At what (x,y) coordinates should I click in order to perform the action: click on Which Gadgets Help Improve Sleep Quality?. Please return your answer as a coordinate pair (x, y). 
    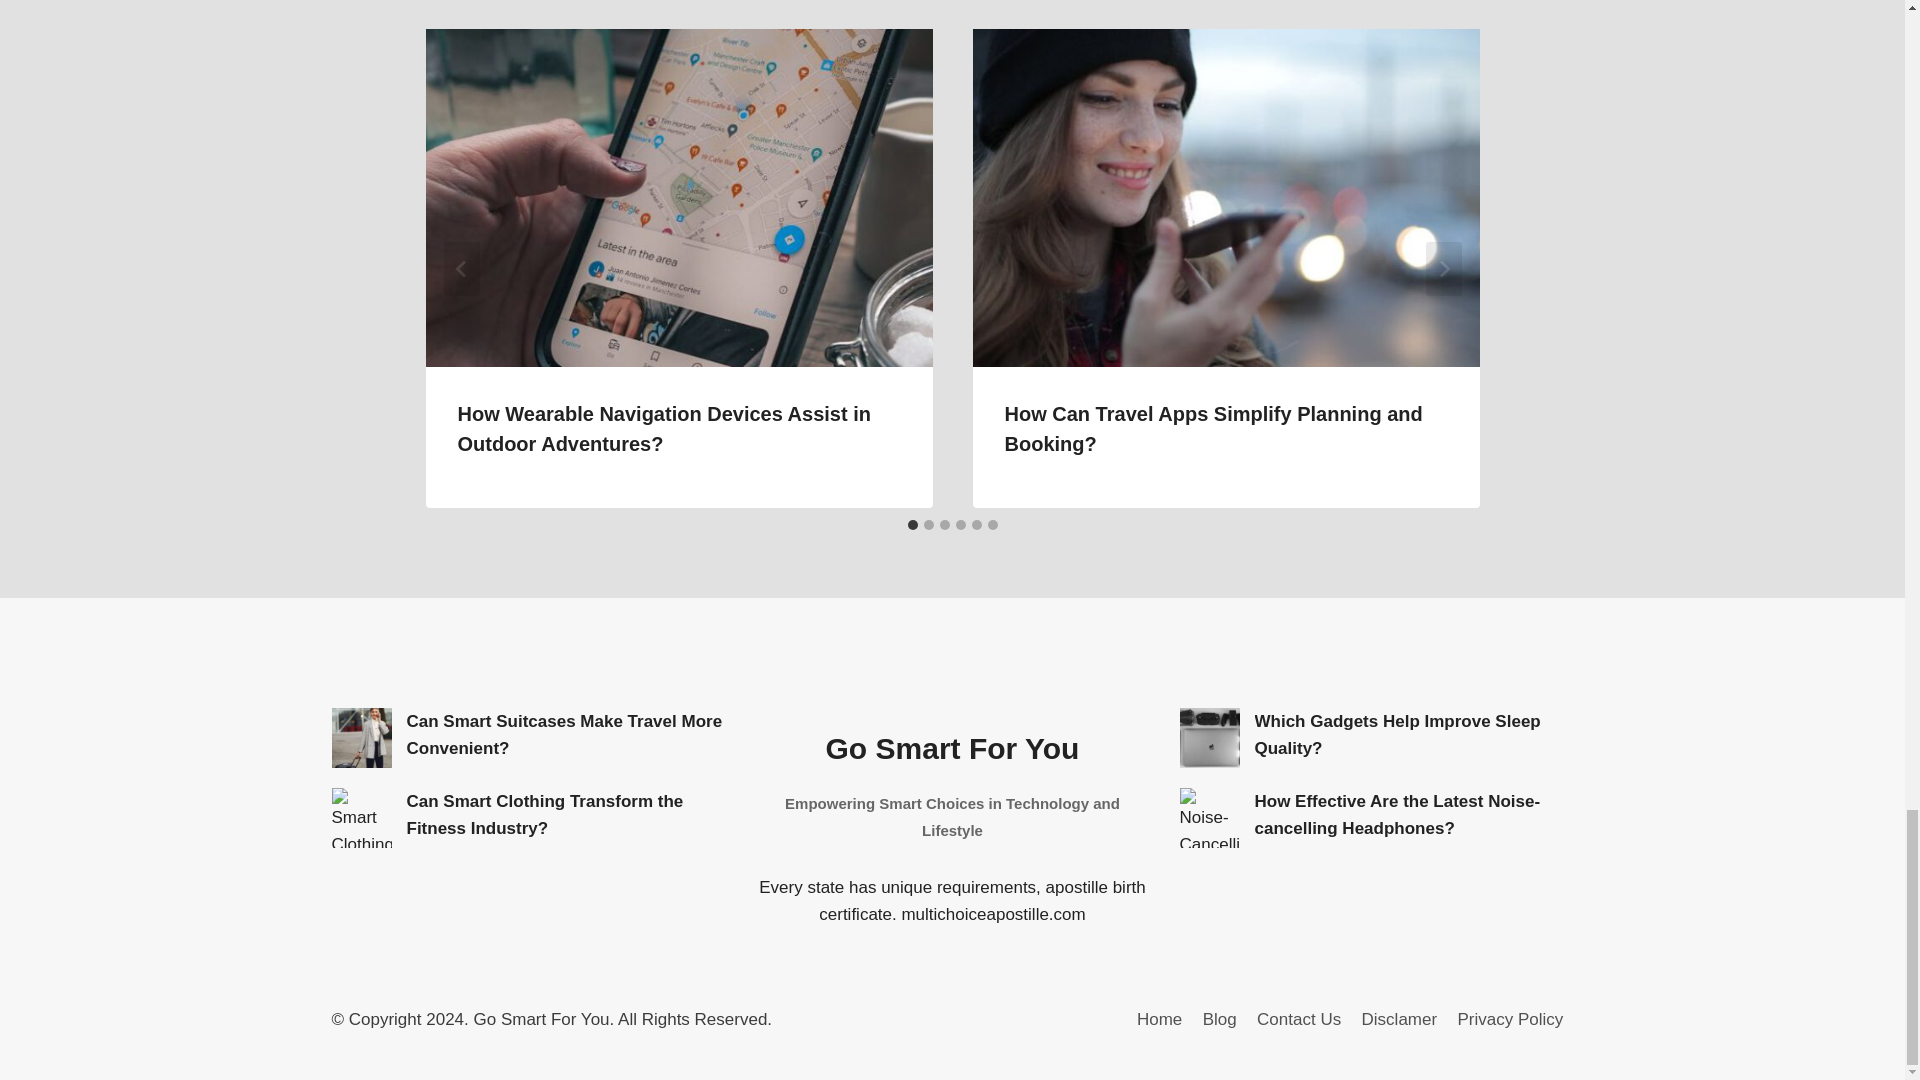
    Looking at the image, I should click on (1210, 738).